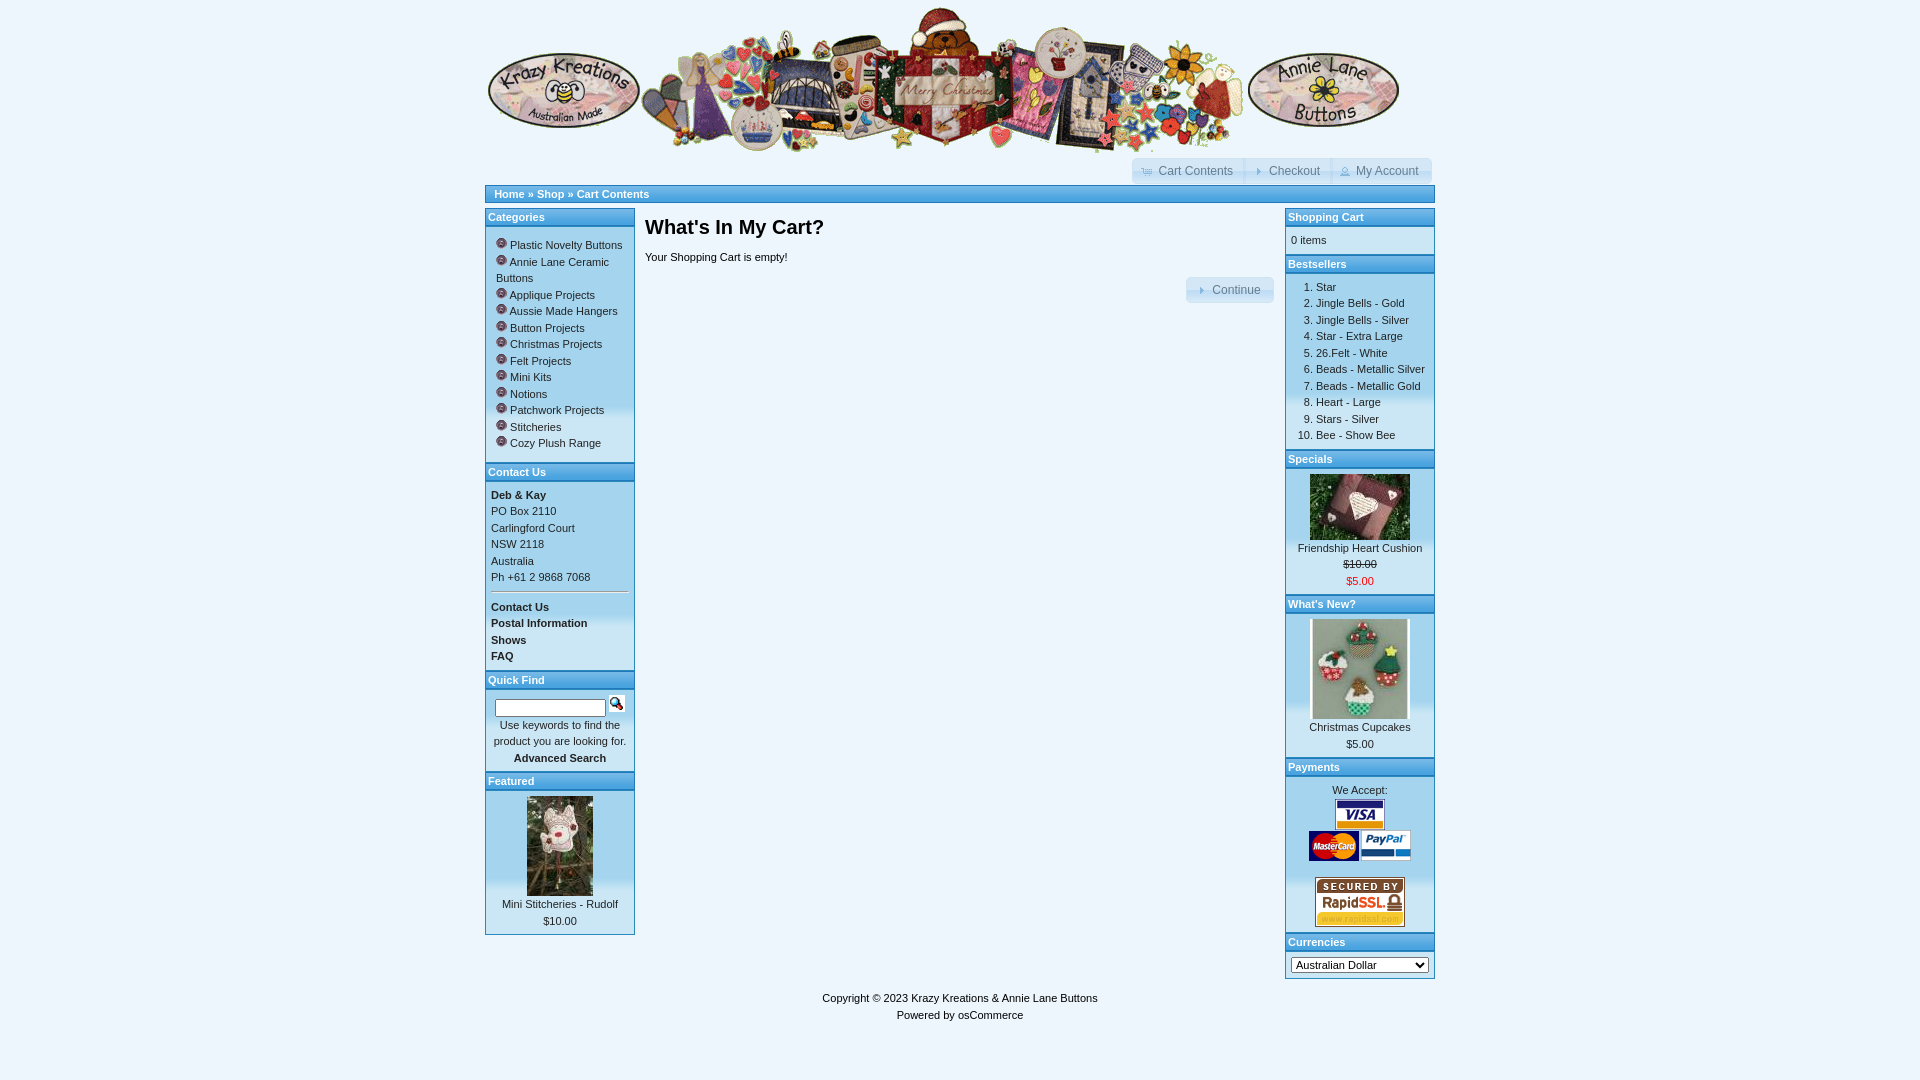 The image size is (1920, 1080). I want to click on Continue, so click(1230, 290).